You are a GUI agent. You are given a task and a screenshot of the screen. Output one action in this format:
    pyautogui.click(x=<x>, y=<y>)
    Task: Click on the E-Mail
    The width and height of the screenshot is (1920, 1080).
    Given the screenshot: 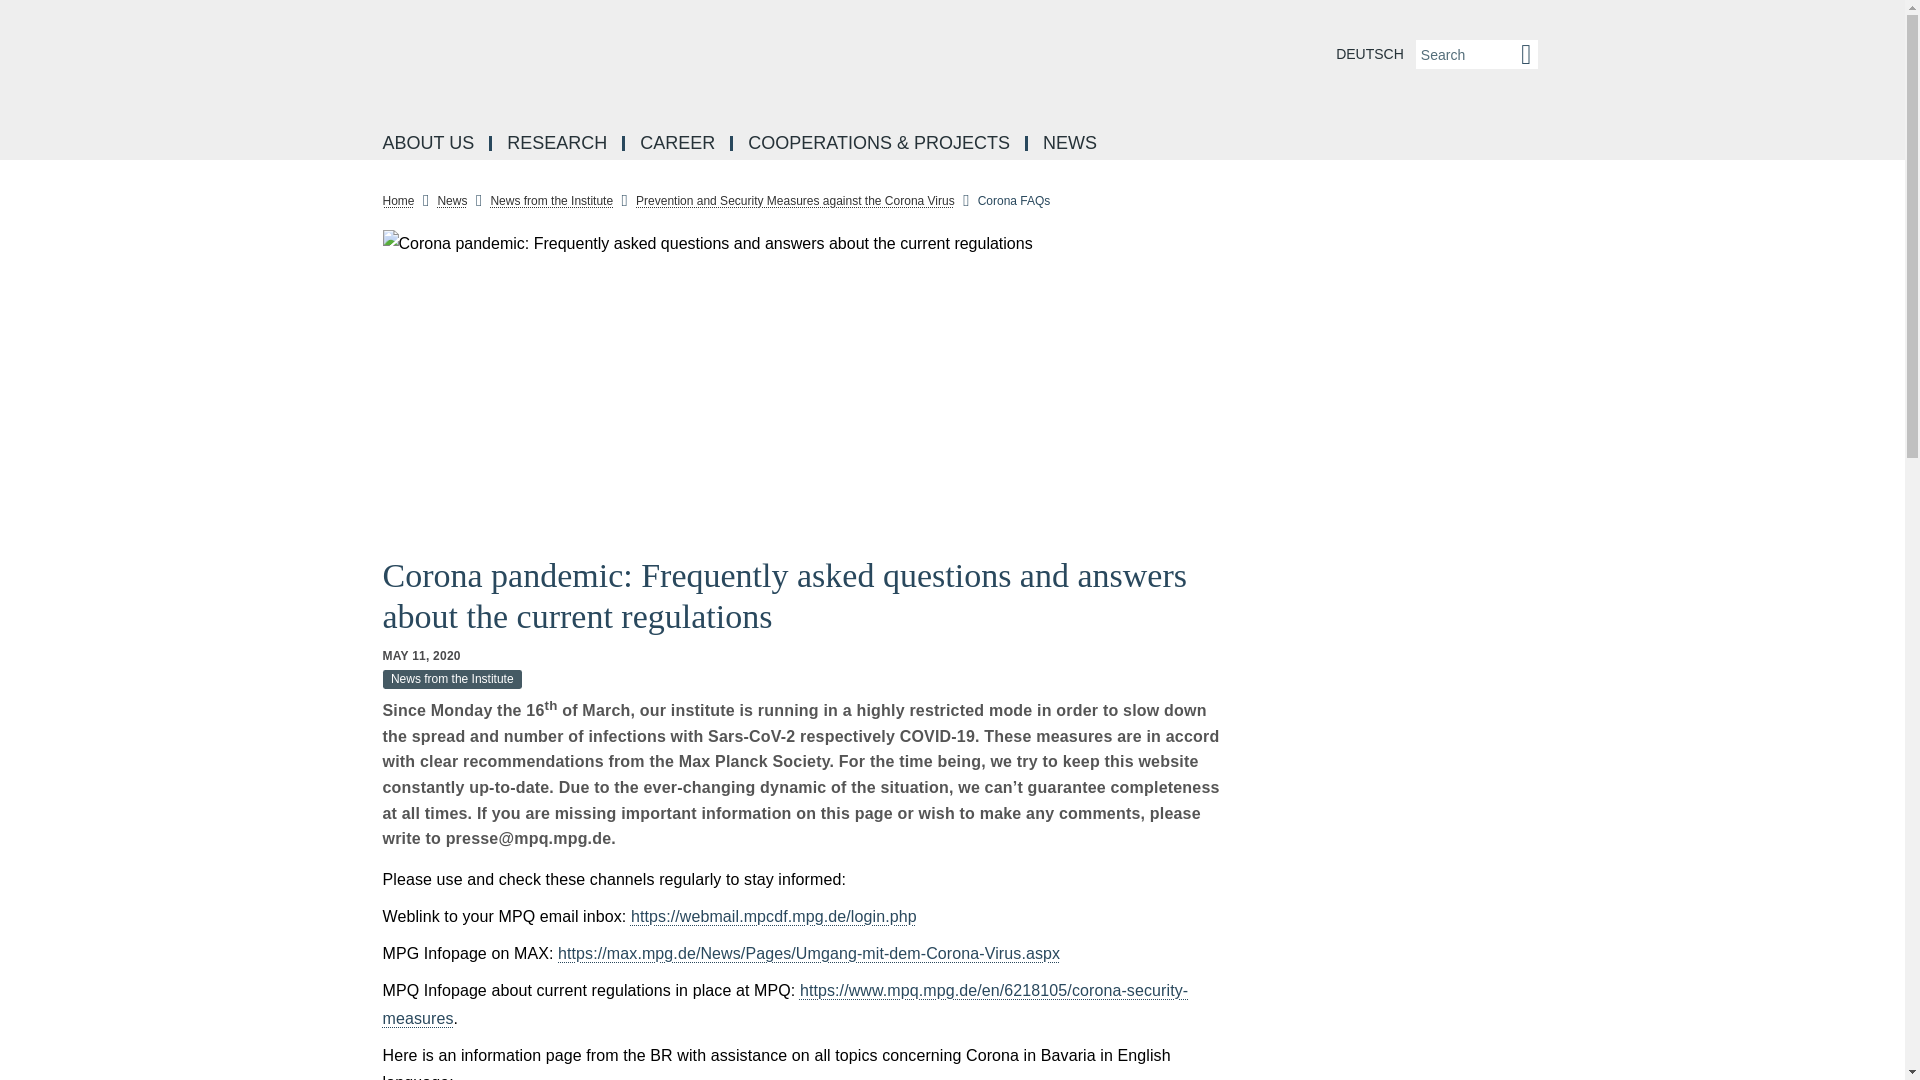 What is the action you would take?
    pyautogui.click(x=340, y=468)
    